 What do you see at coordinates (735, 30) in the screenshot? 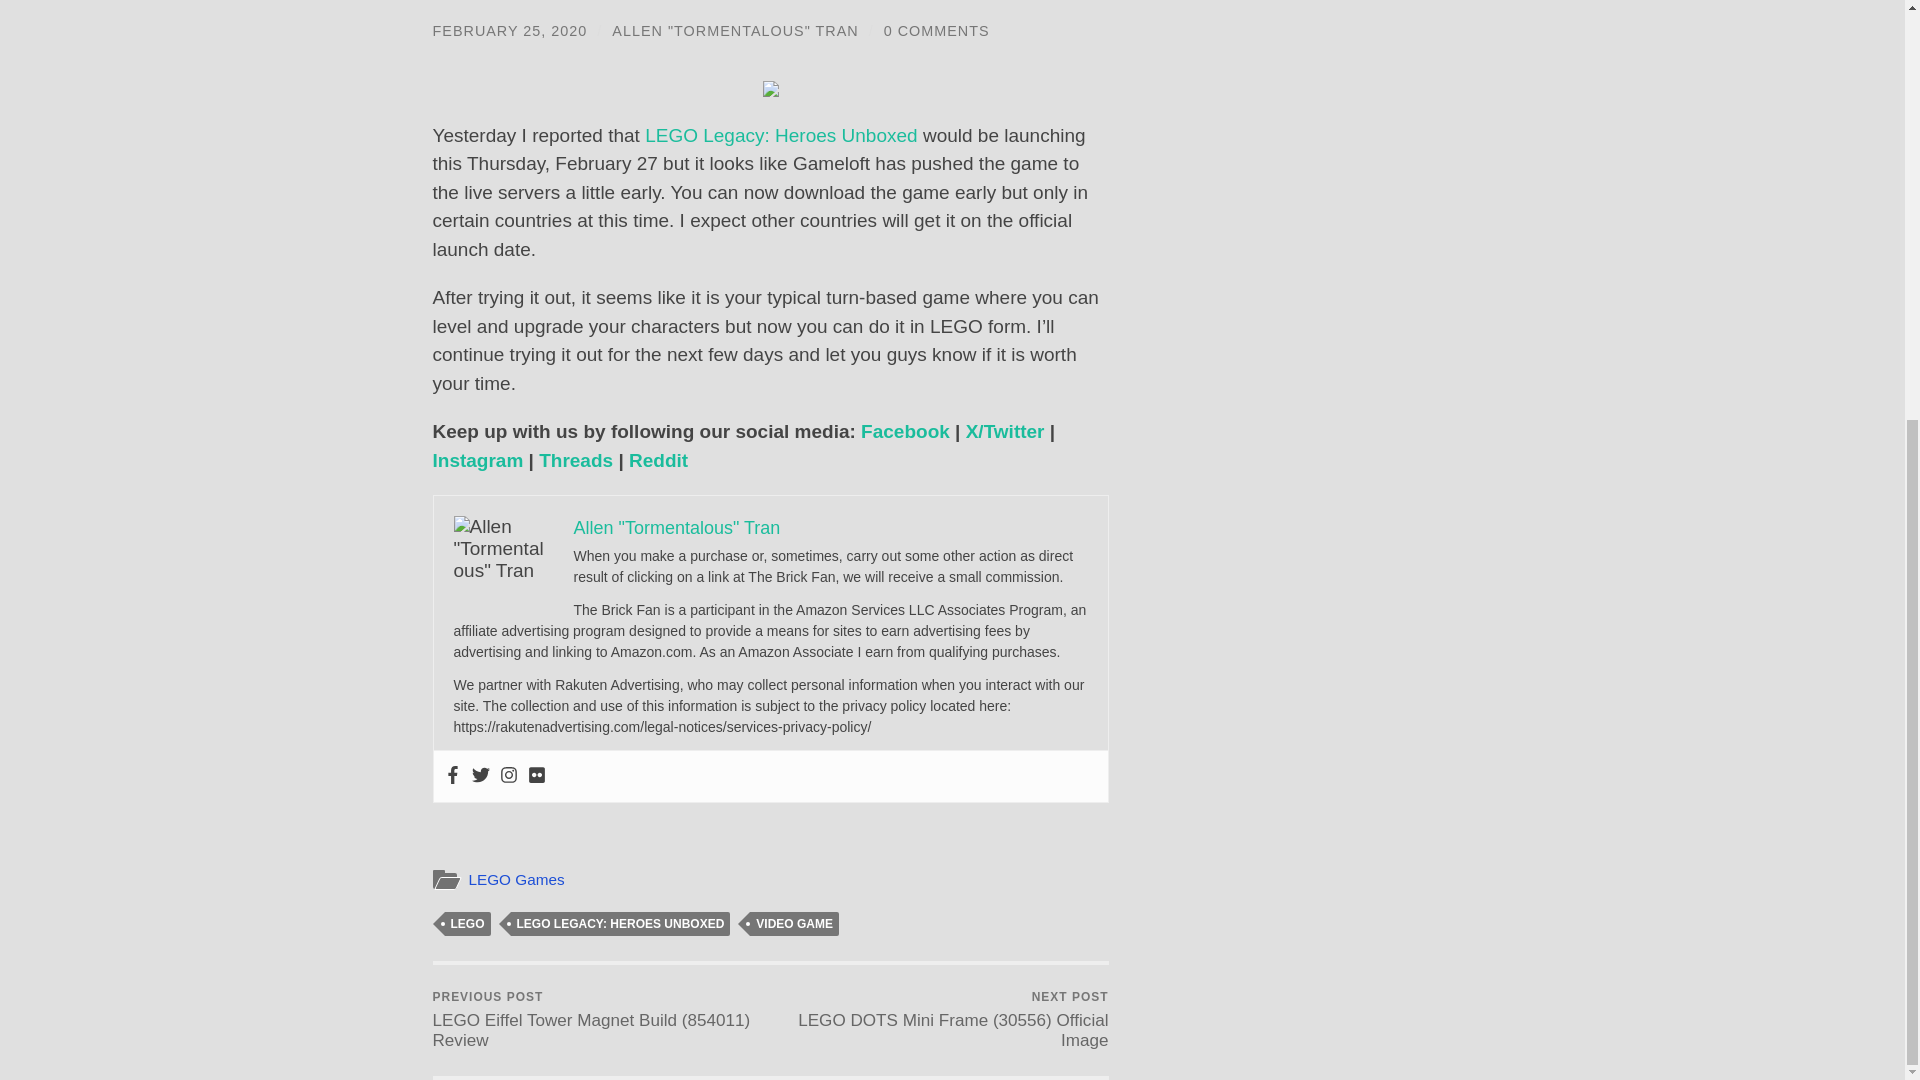
I see `ALLEN "TORMENTALOUS" TRAN` at bounding box center [735, 30].